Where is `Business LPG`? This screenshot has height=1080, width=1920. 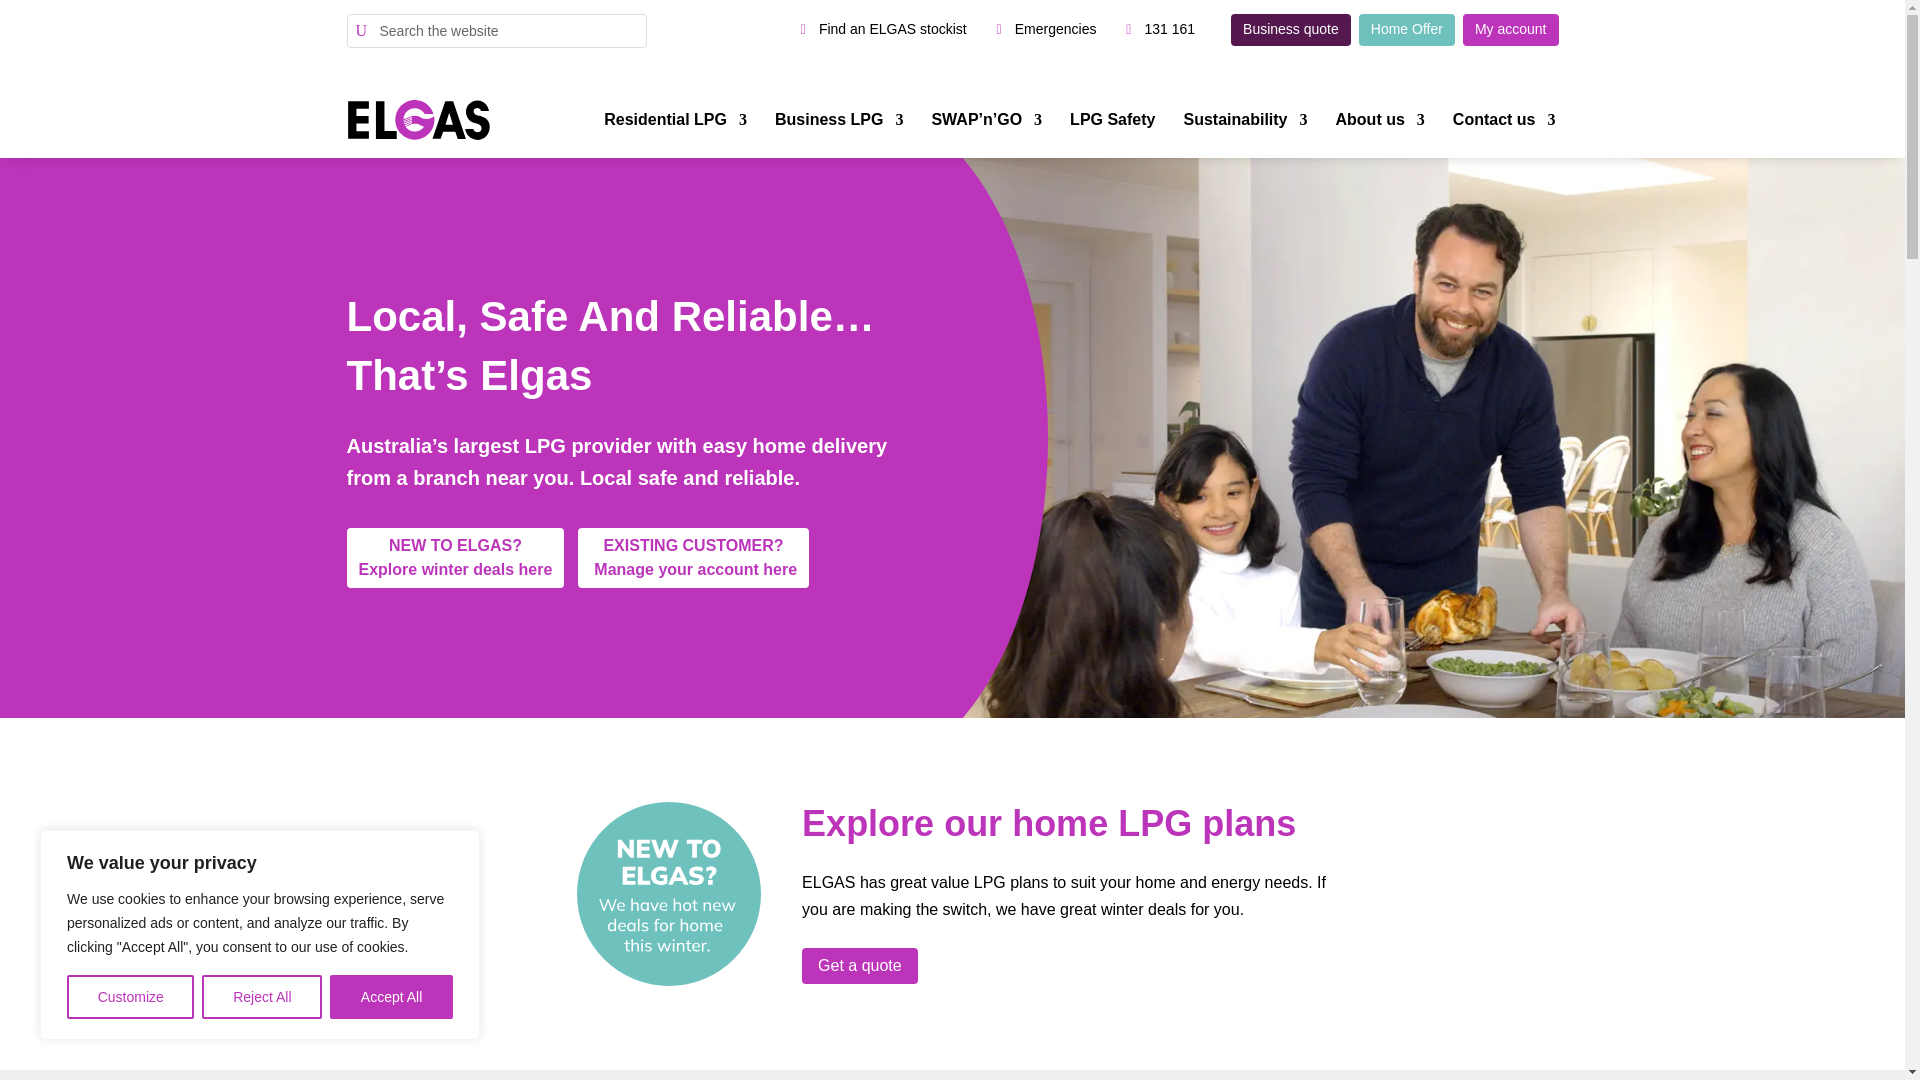
Business LPG is located at coordinates (838, 120).